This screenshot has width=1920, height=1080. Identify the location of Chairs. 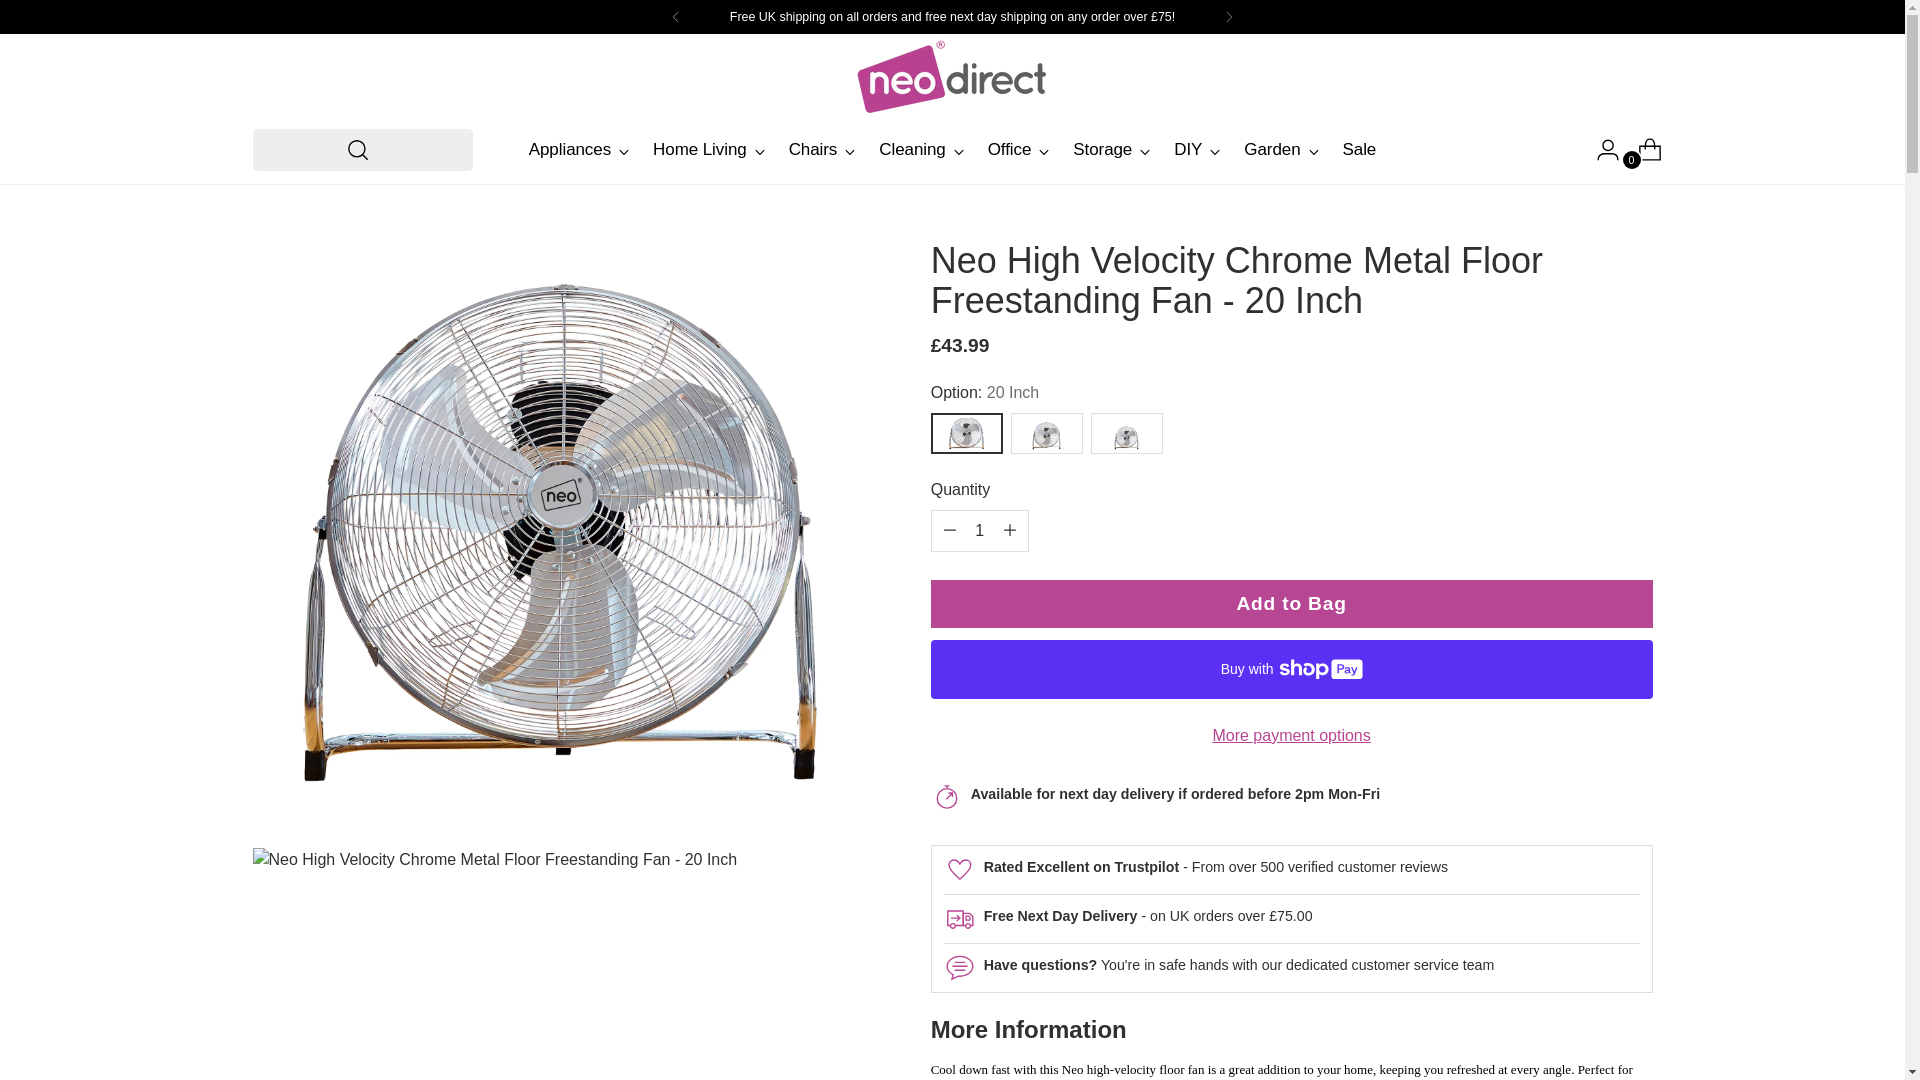
(822, 150).